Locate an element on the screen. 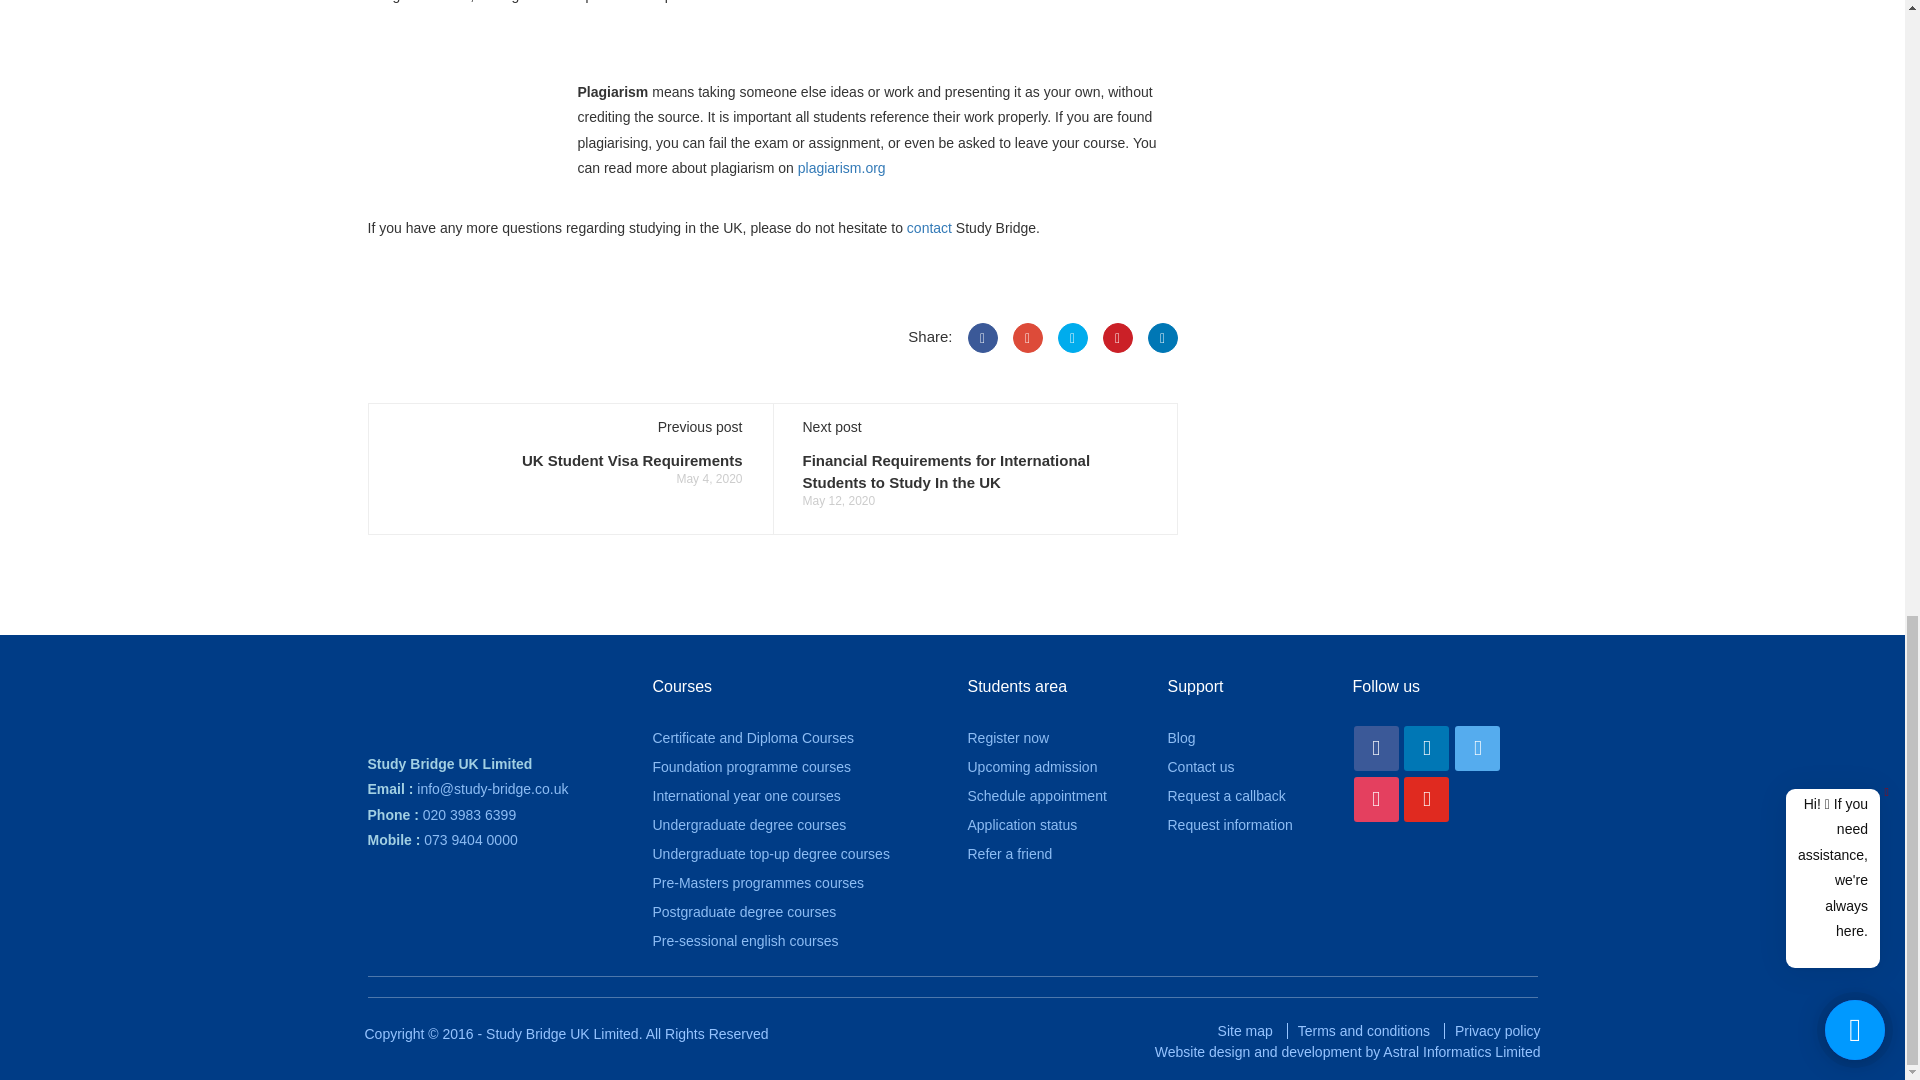 The image size is (1920, 1080). Google Plus is located at coordinates (1026, 338).